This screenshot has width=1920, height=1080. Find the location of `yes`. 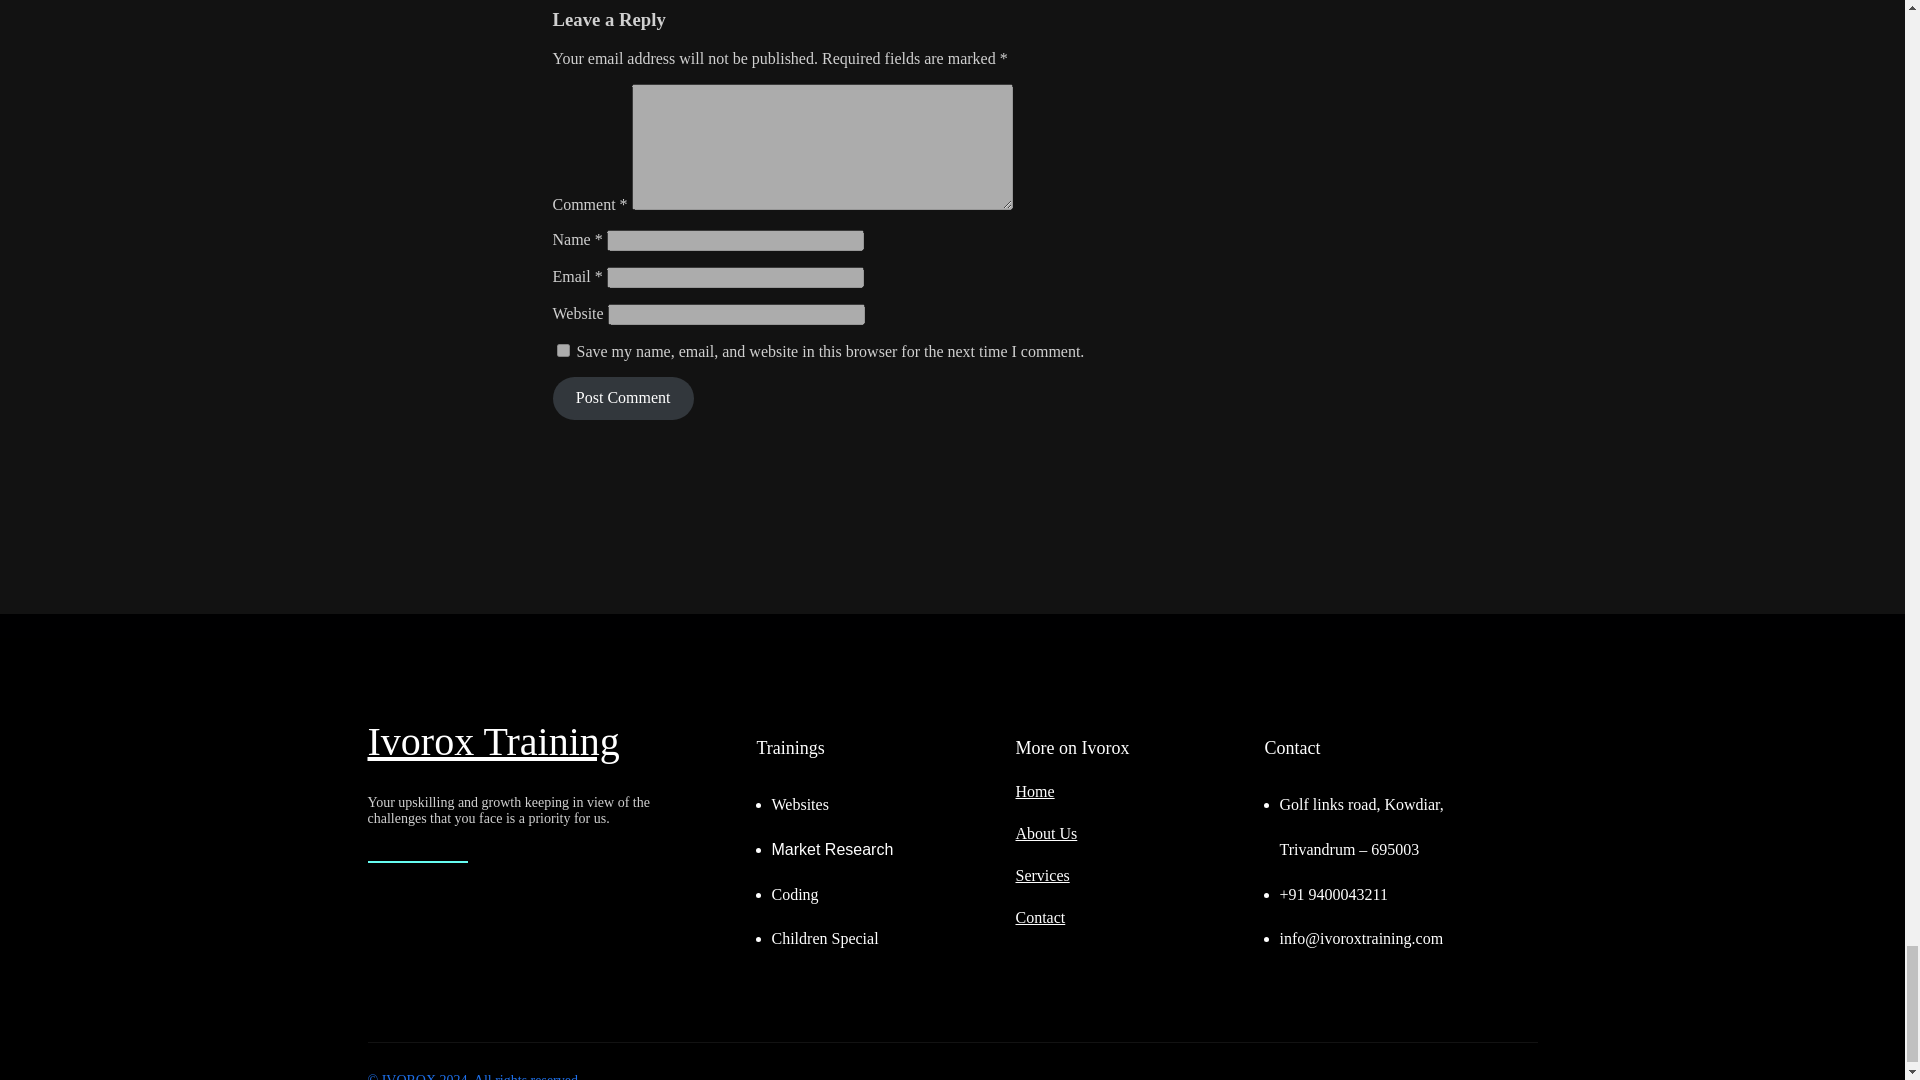

yes is located at coordinates (562, 350).